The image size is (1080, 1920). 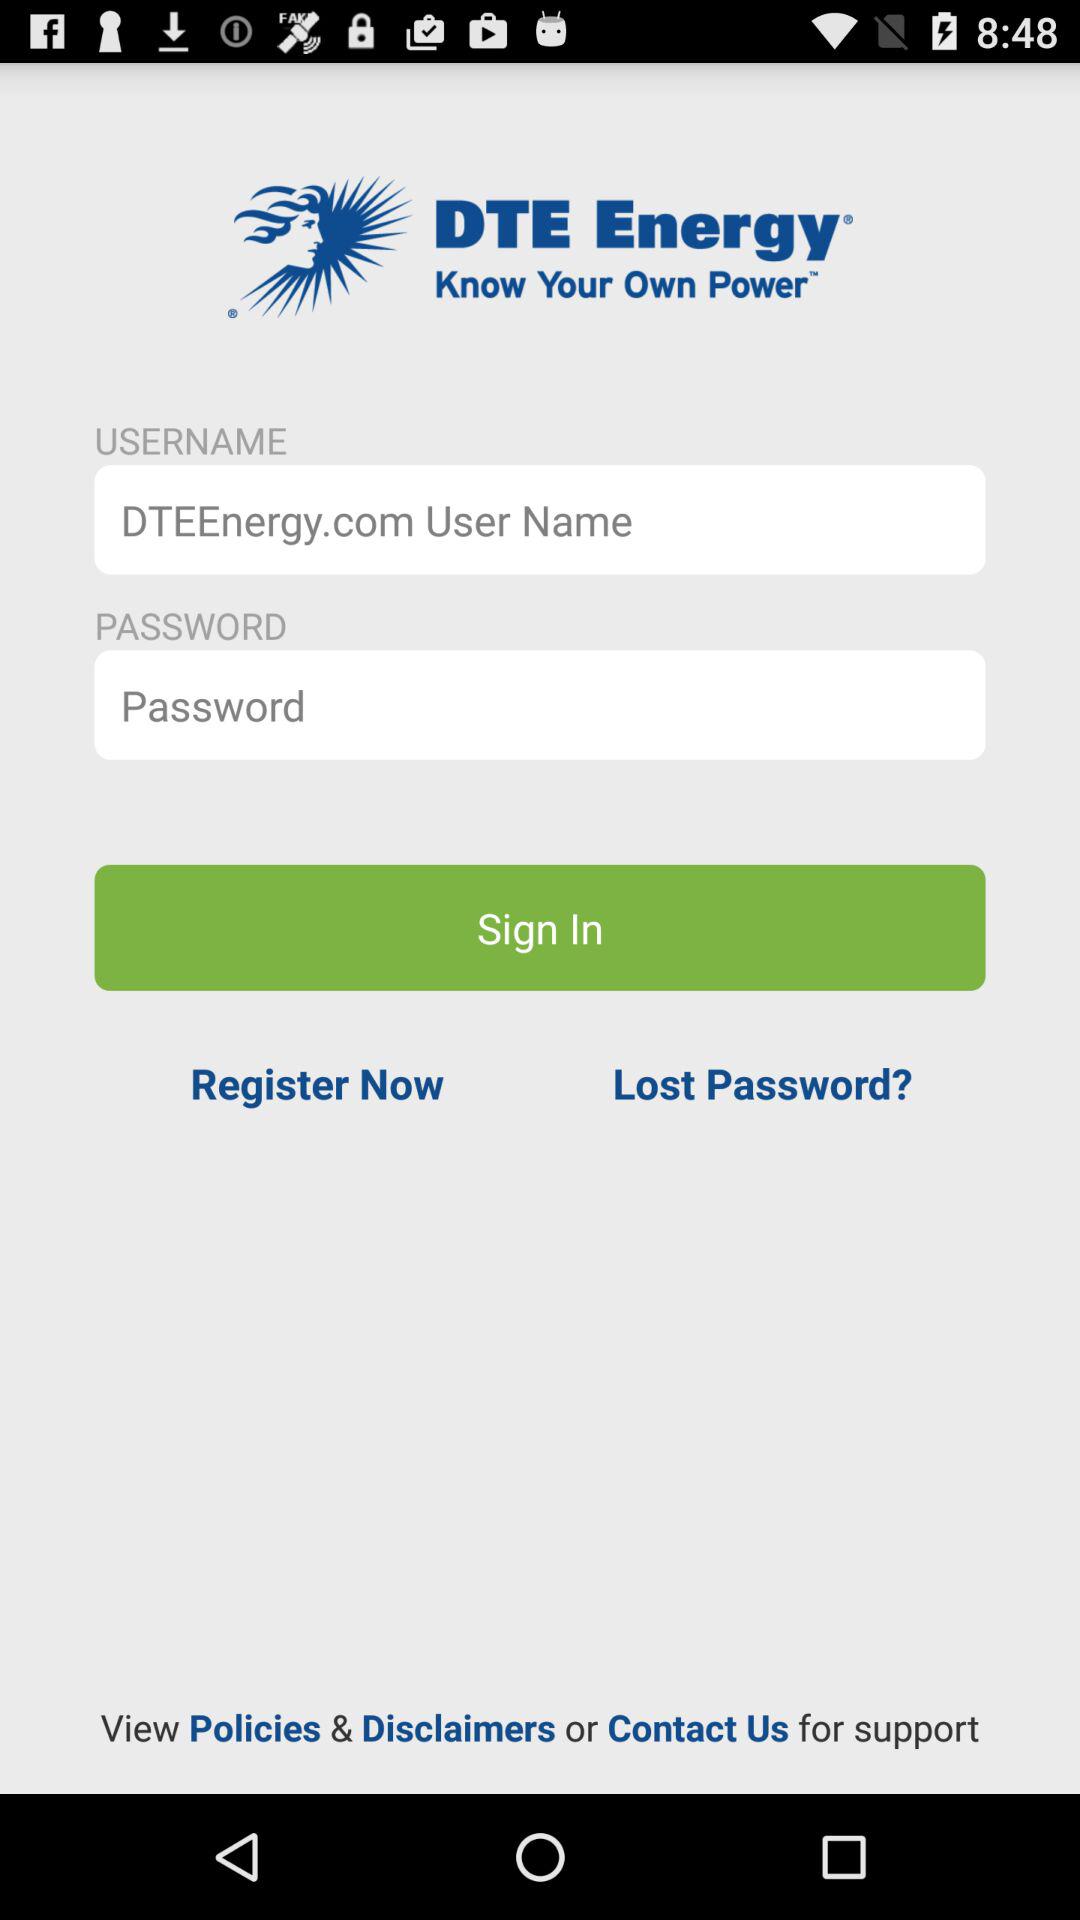 What do you see at coordinates (317, 1082) in the screenshot?
I see `turn on the register now` at bounding box center [317, 1082].